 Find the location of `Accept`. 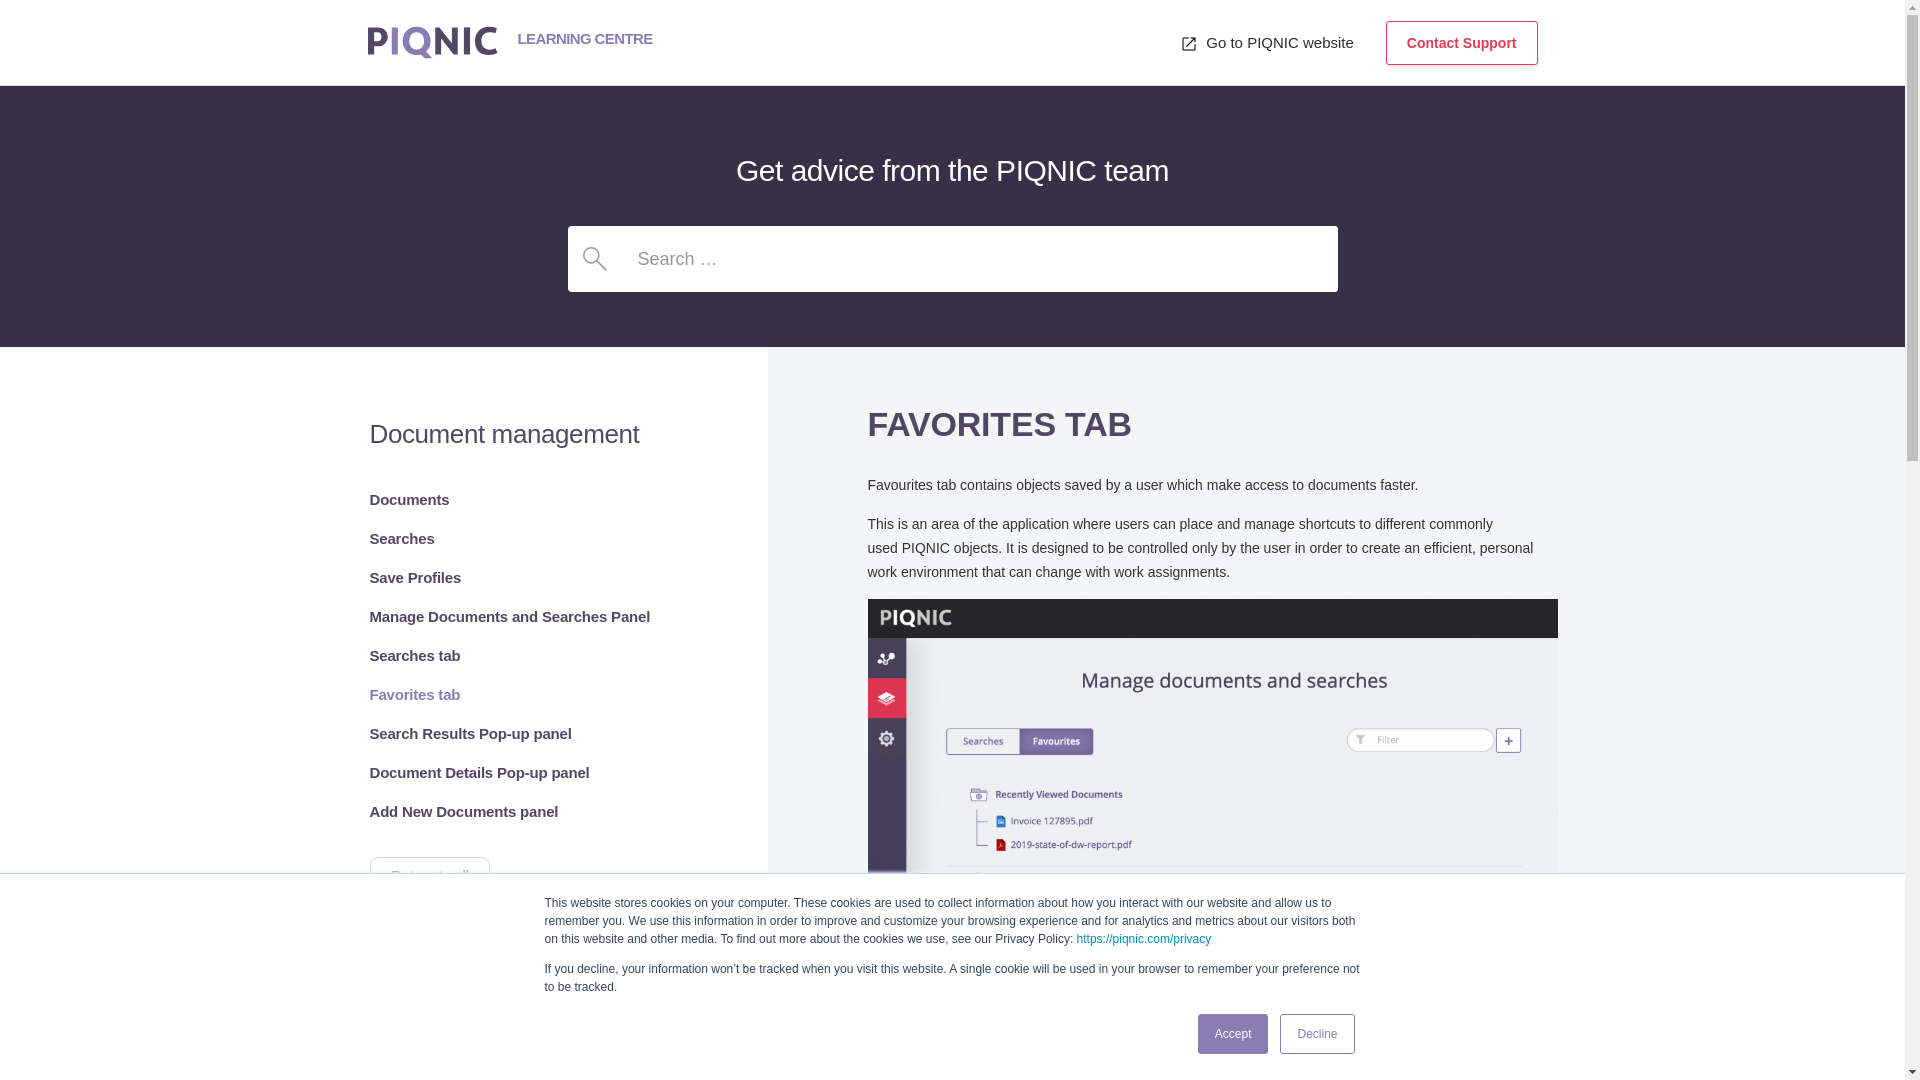

Accept is located at coordinates (1234, 1034).